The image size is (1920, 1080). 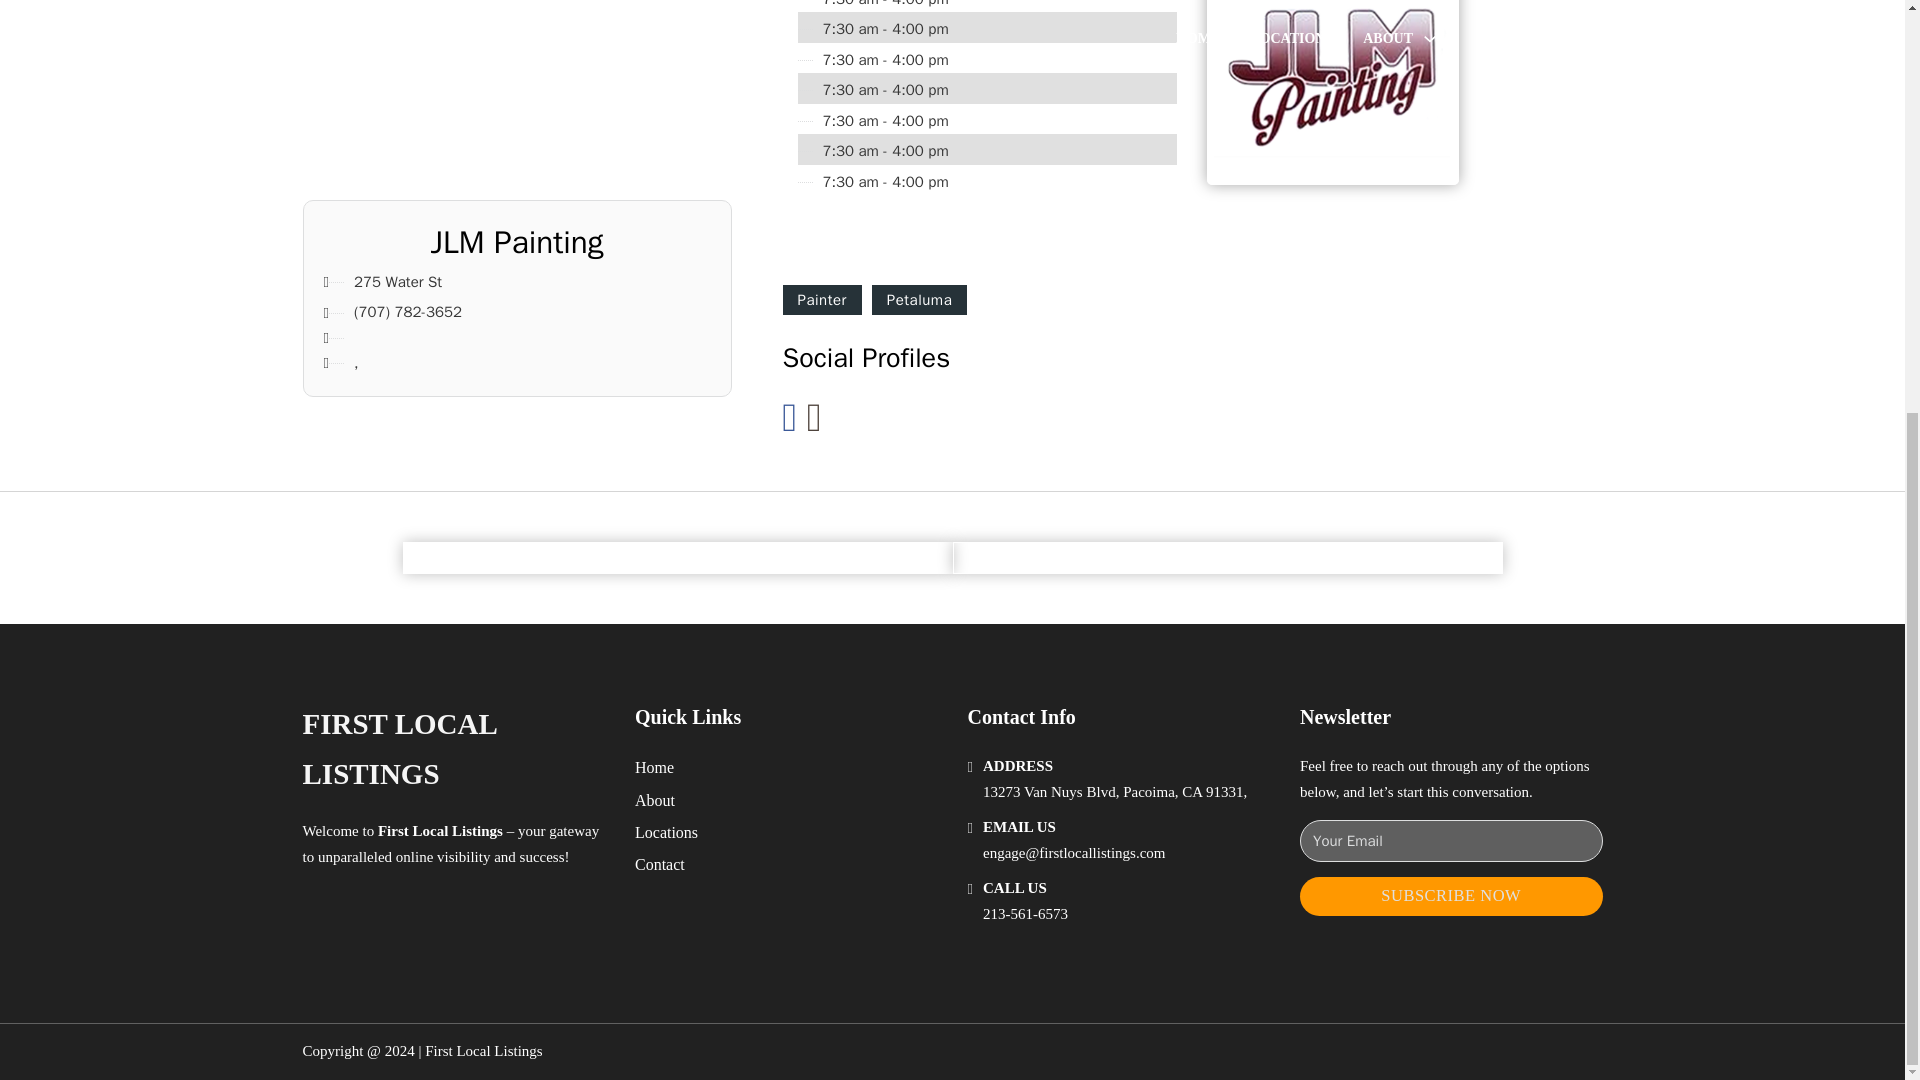 What do you see at coordinates (660, 864) in the screenshot?
I see `Contact` at bounding box center [660, 864].